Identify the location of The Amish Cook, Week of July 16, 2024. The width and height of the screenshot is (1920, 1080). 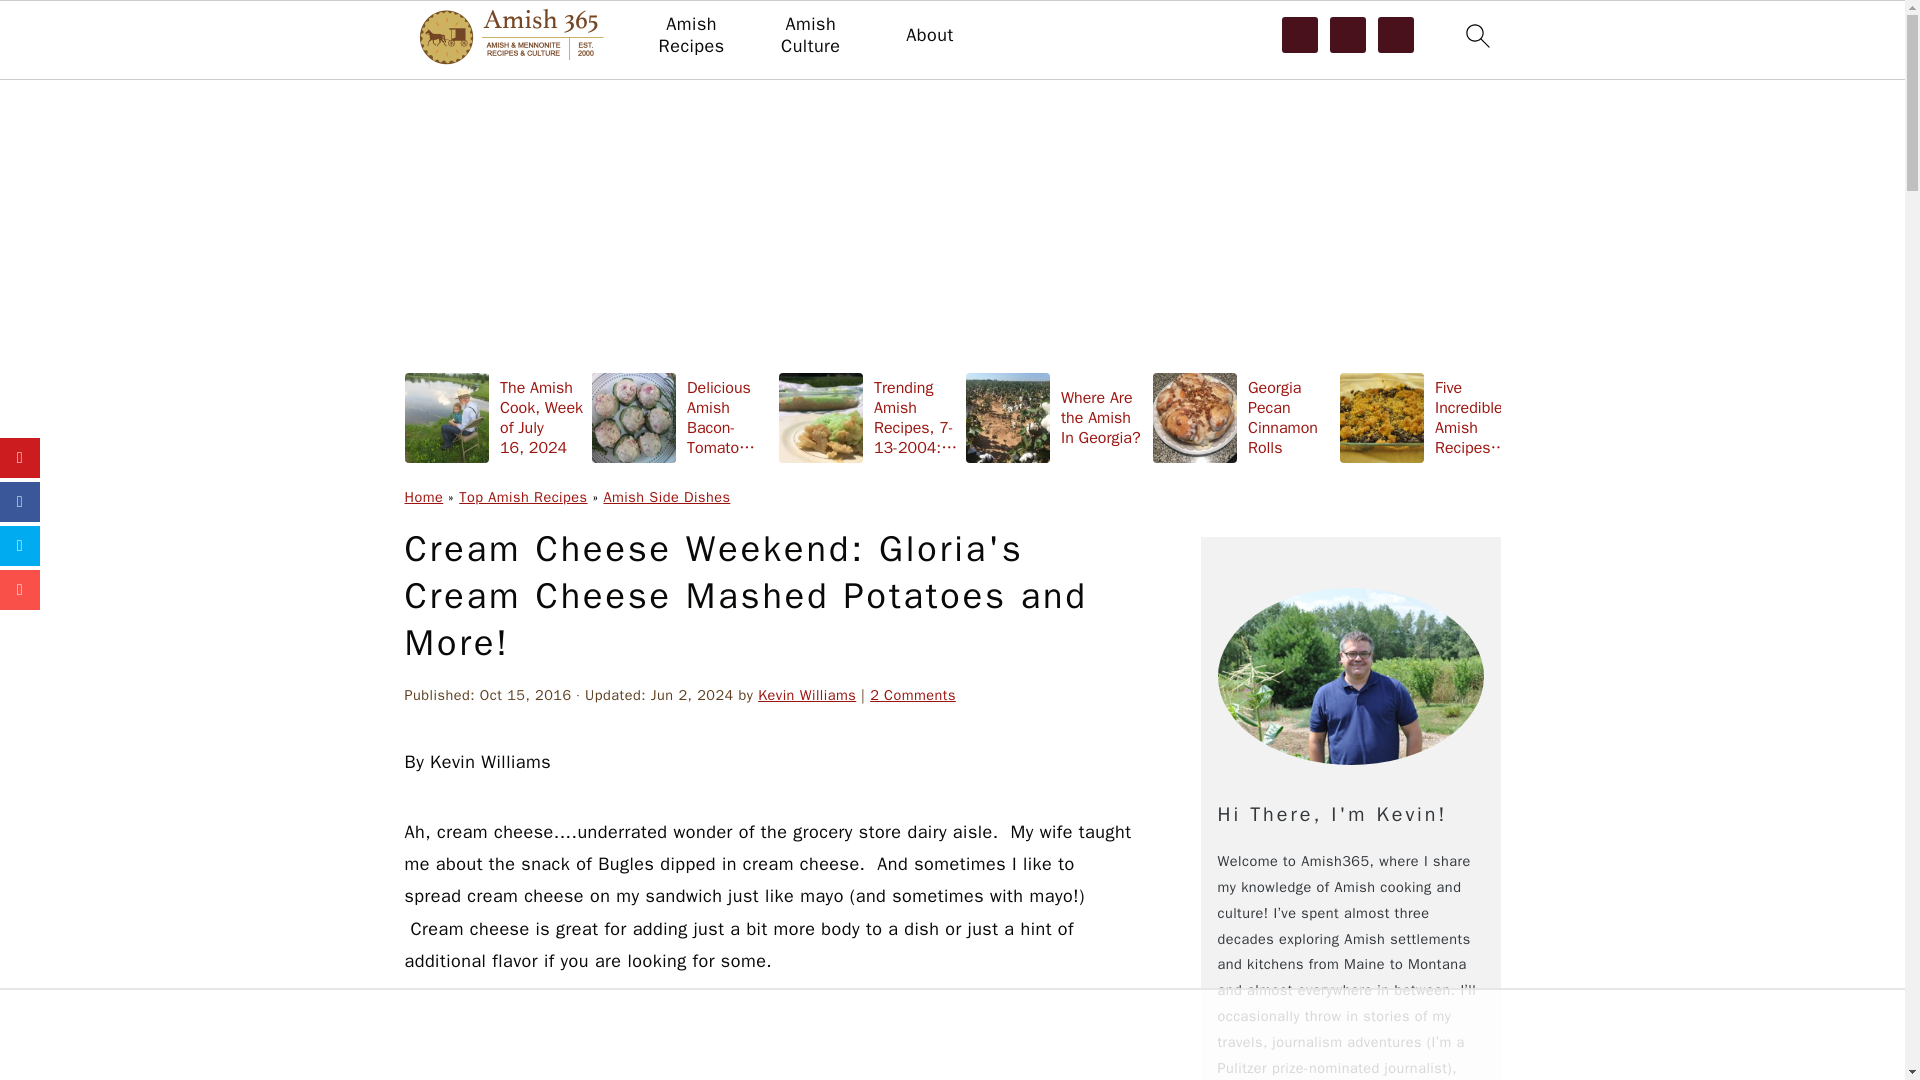
(493, 417).